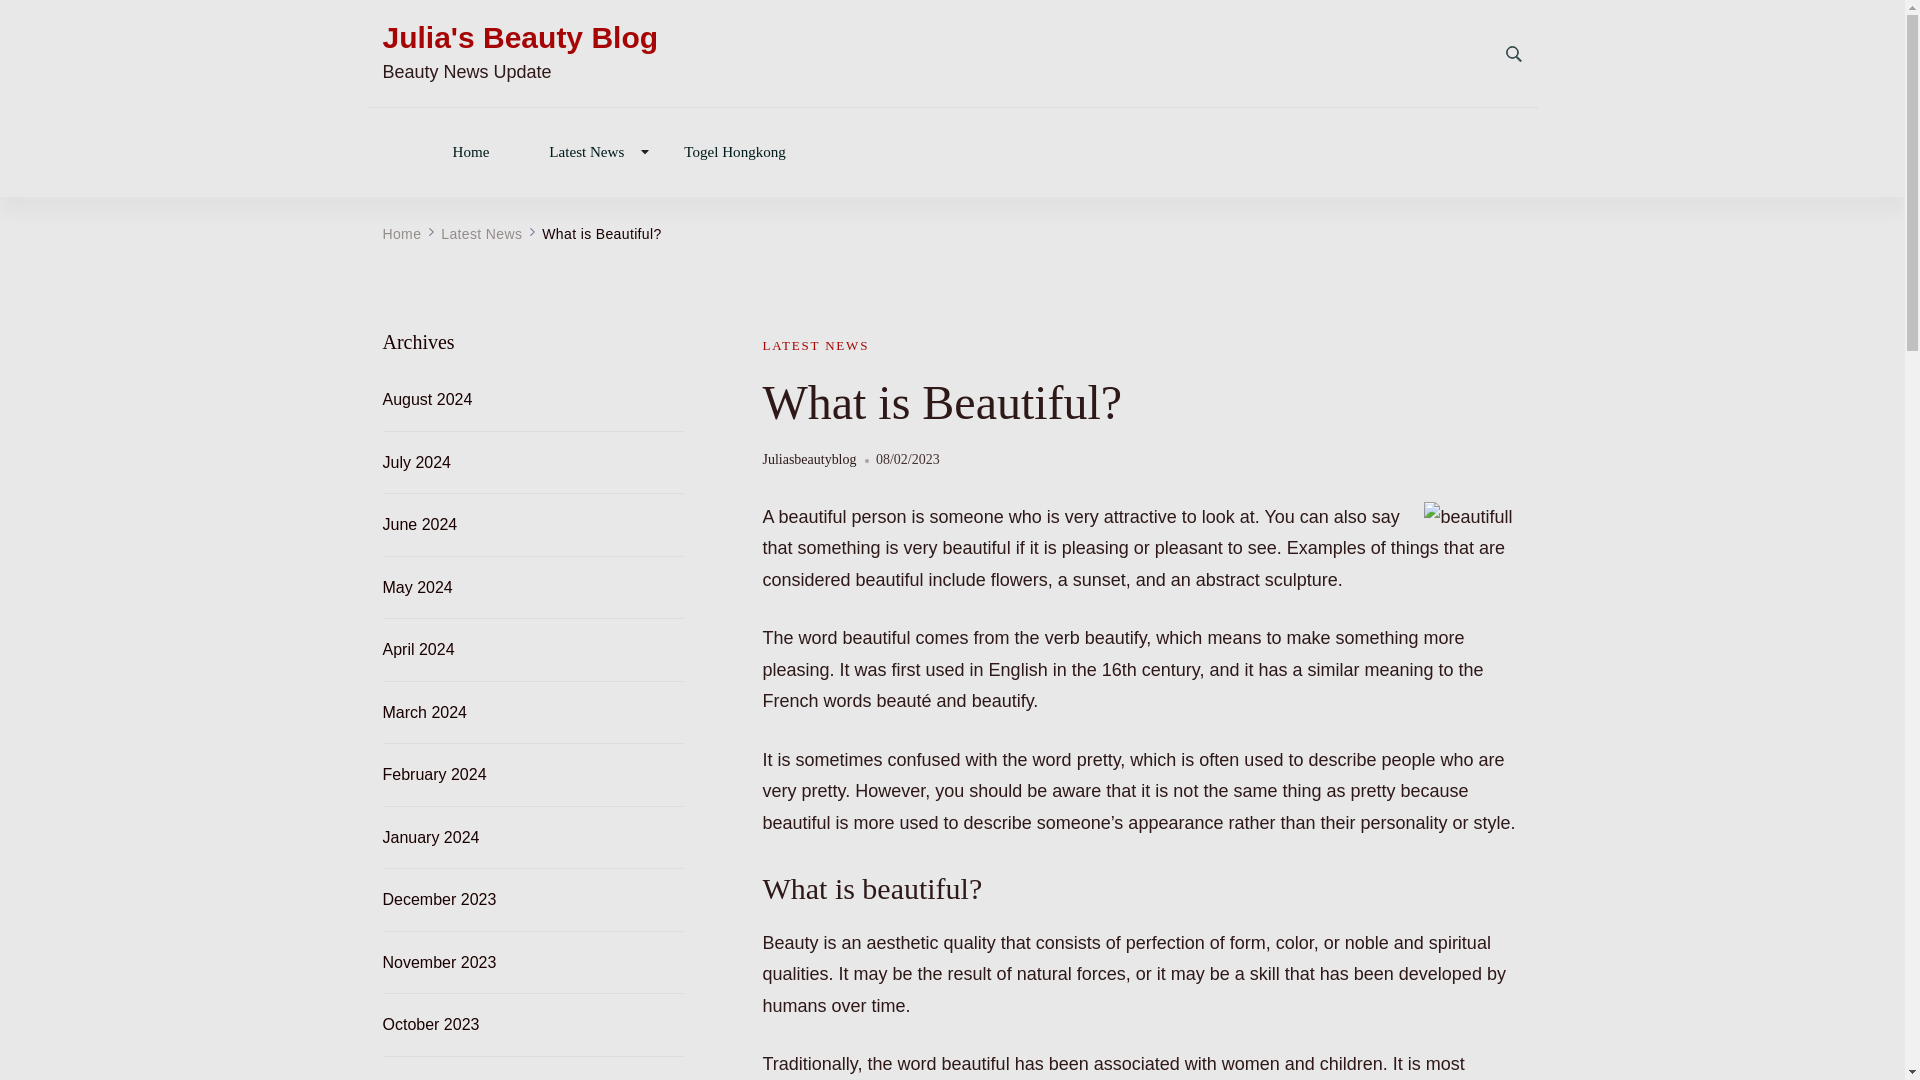 The width and height of the screenshot is (1920, 1080). Describe the element at coordinates (809, 460) in the screenshot. I see `Juliasbeautyblog` at that location.